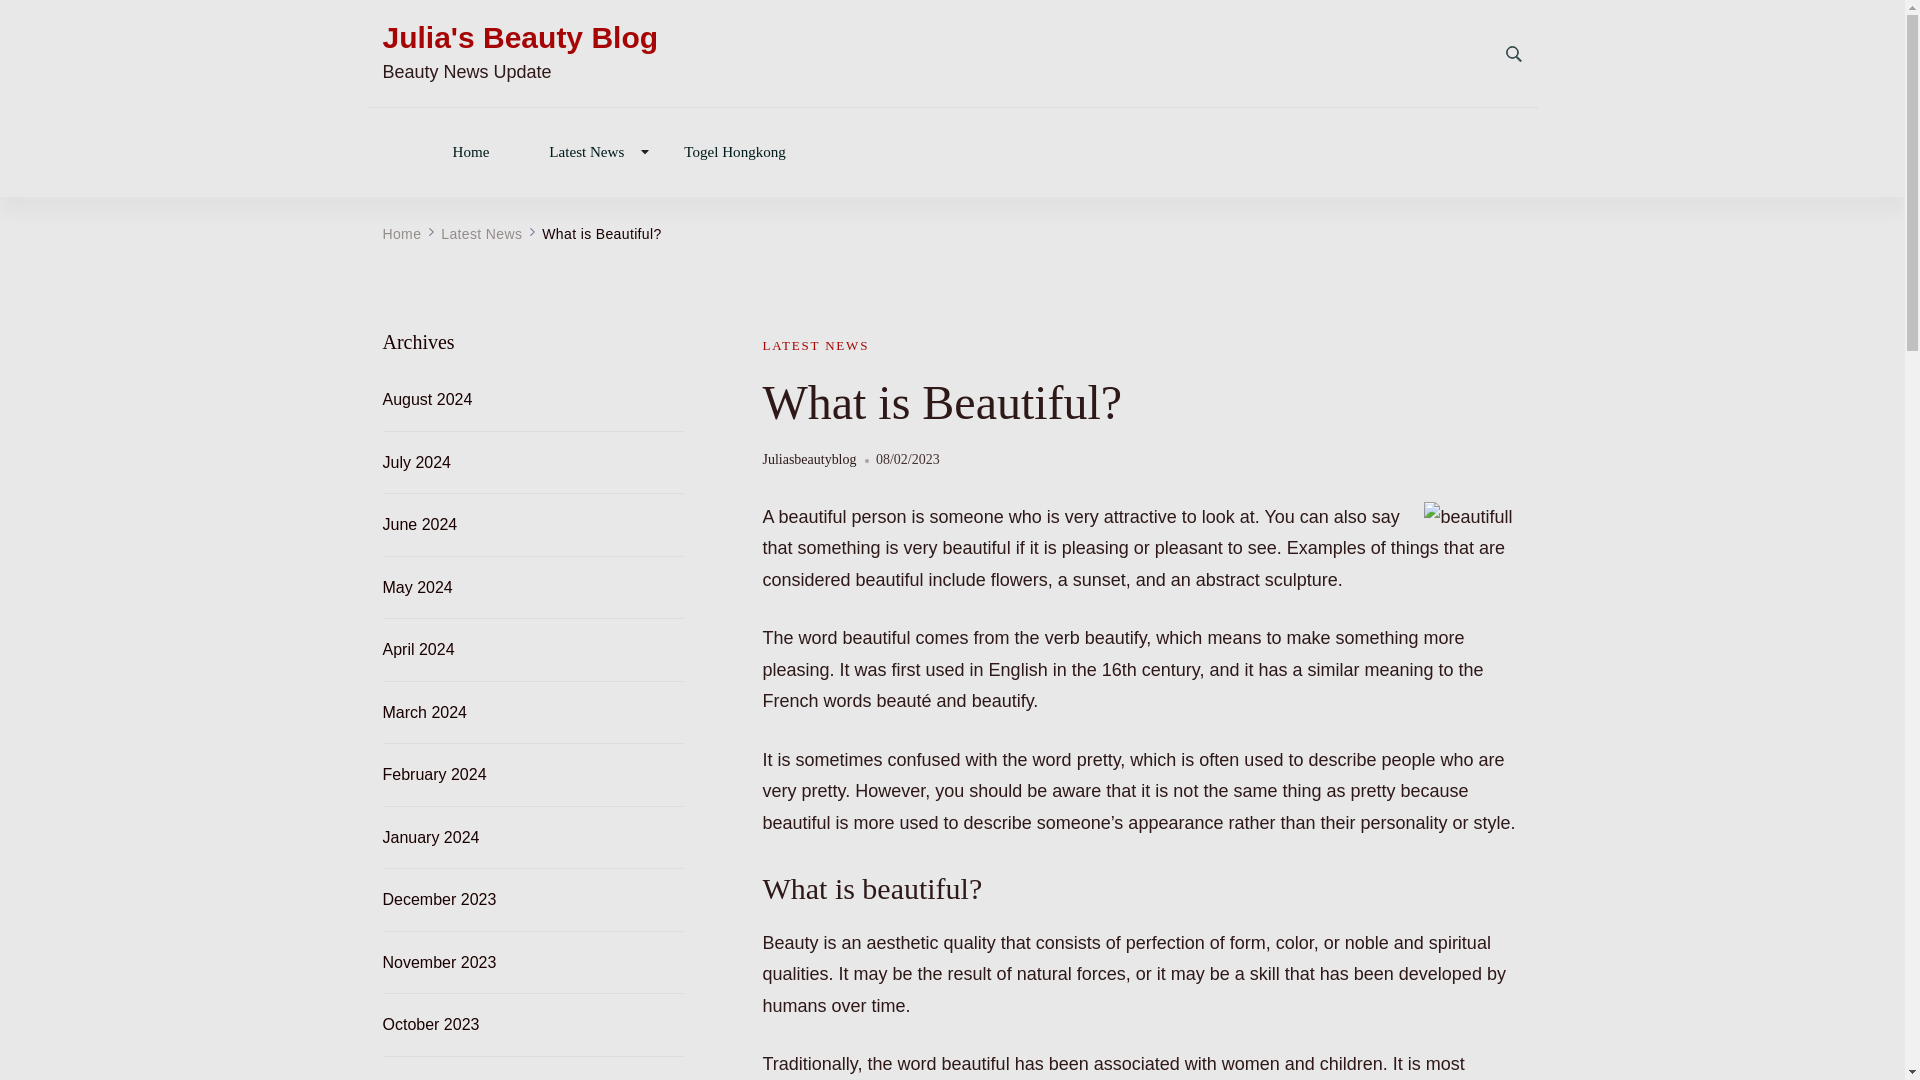 The width and height of the screenshot is (1920, 1080). Describe the element at coordinates (809, 460) in the screenshot. I see `Juliasbeautyblog` at that location.